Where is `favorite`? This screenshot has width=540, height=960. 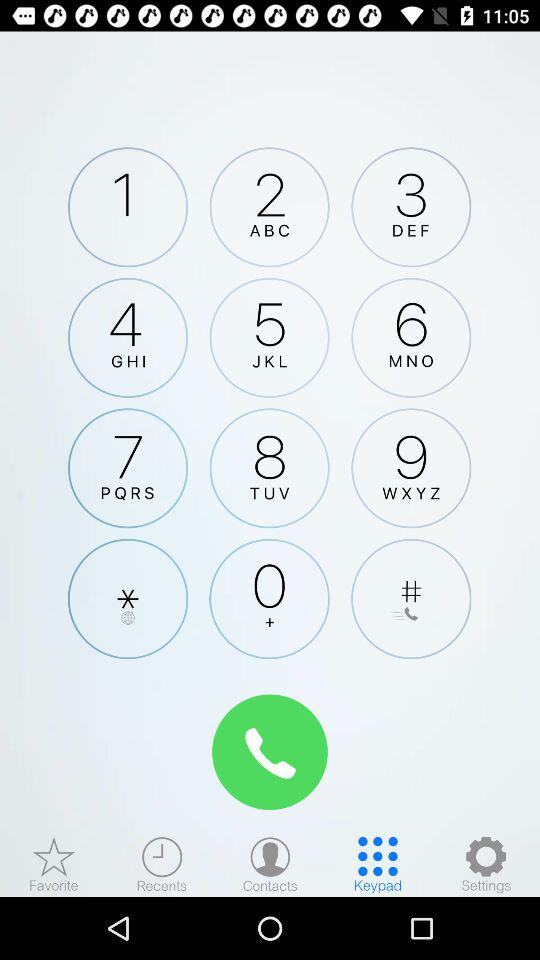 favorite is located at coordinates (54, 864).